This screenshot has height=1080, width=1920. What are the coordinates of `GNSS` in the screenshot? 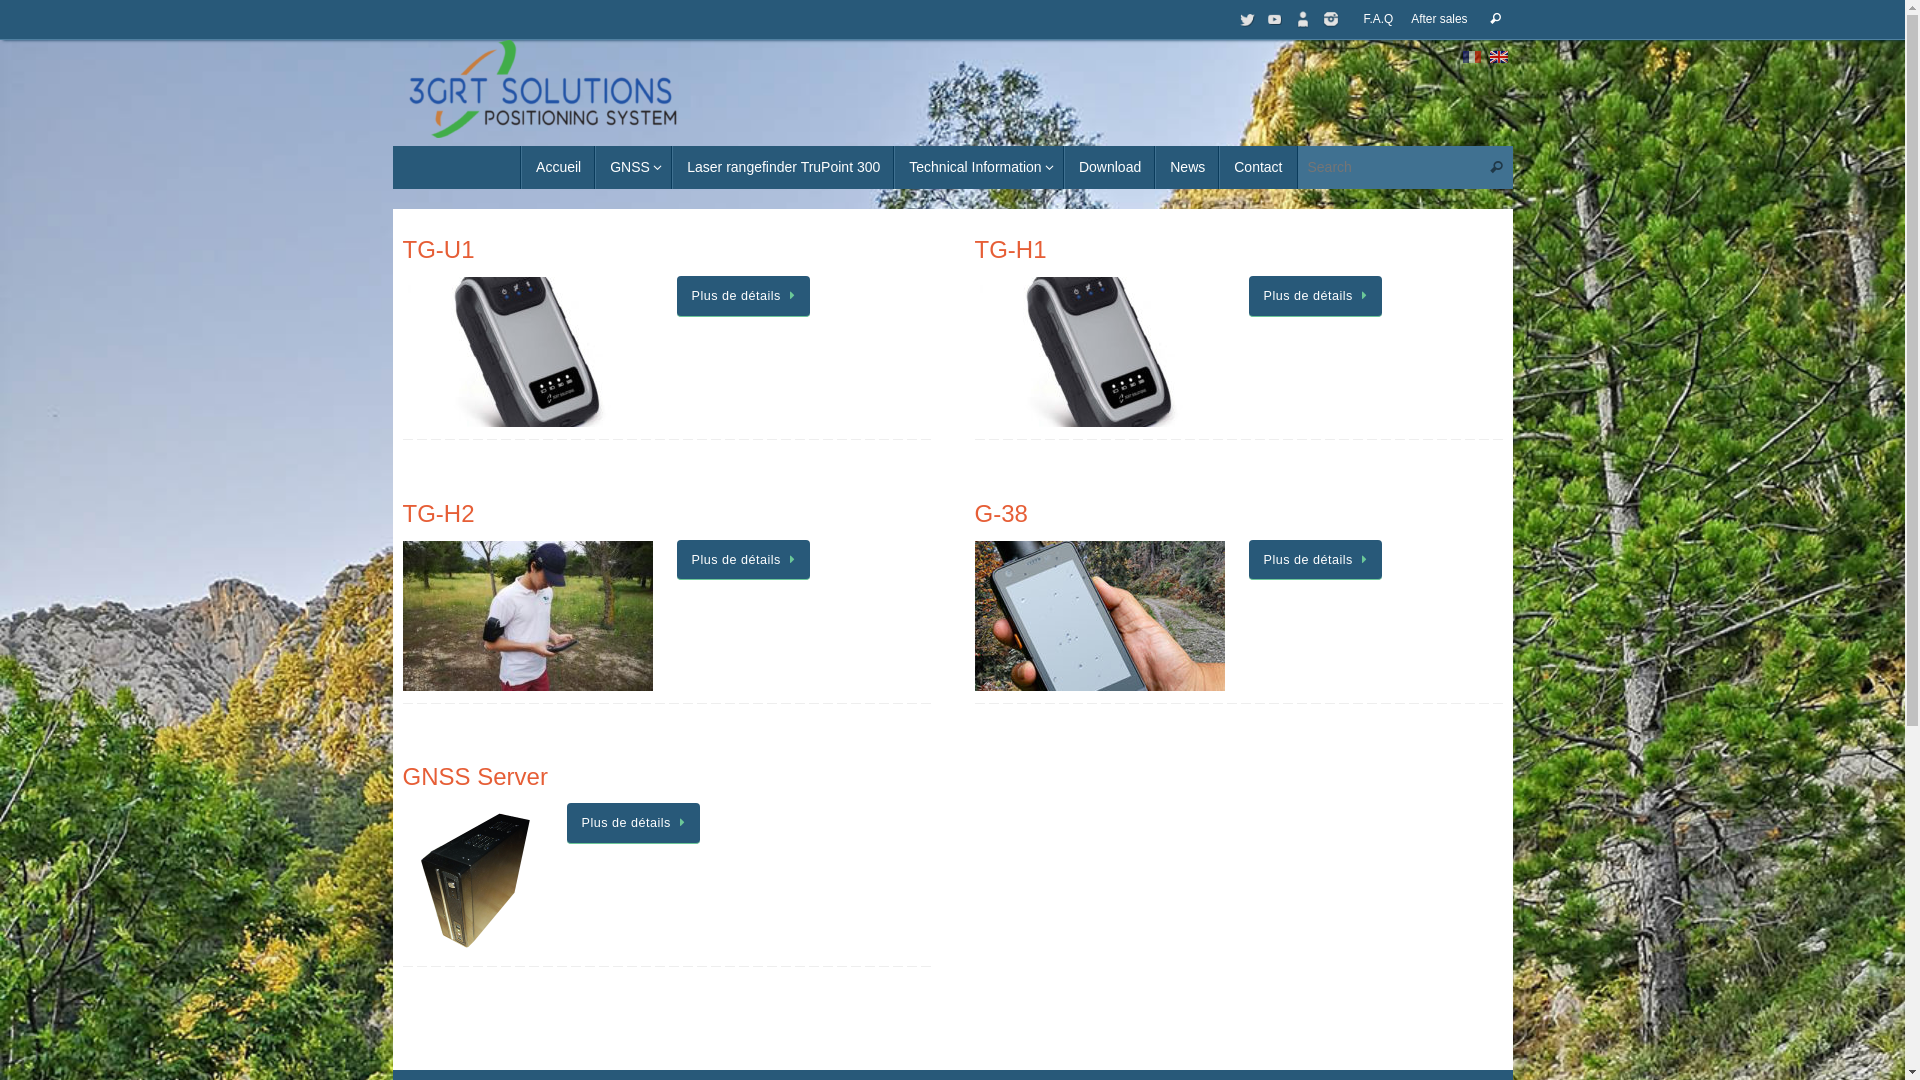 It's located at (634, 168).